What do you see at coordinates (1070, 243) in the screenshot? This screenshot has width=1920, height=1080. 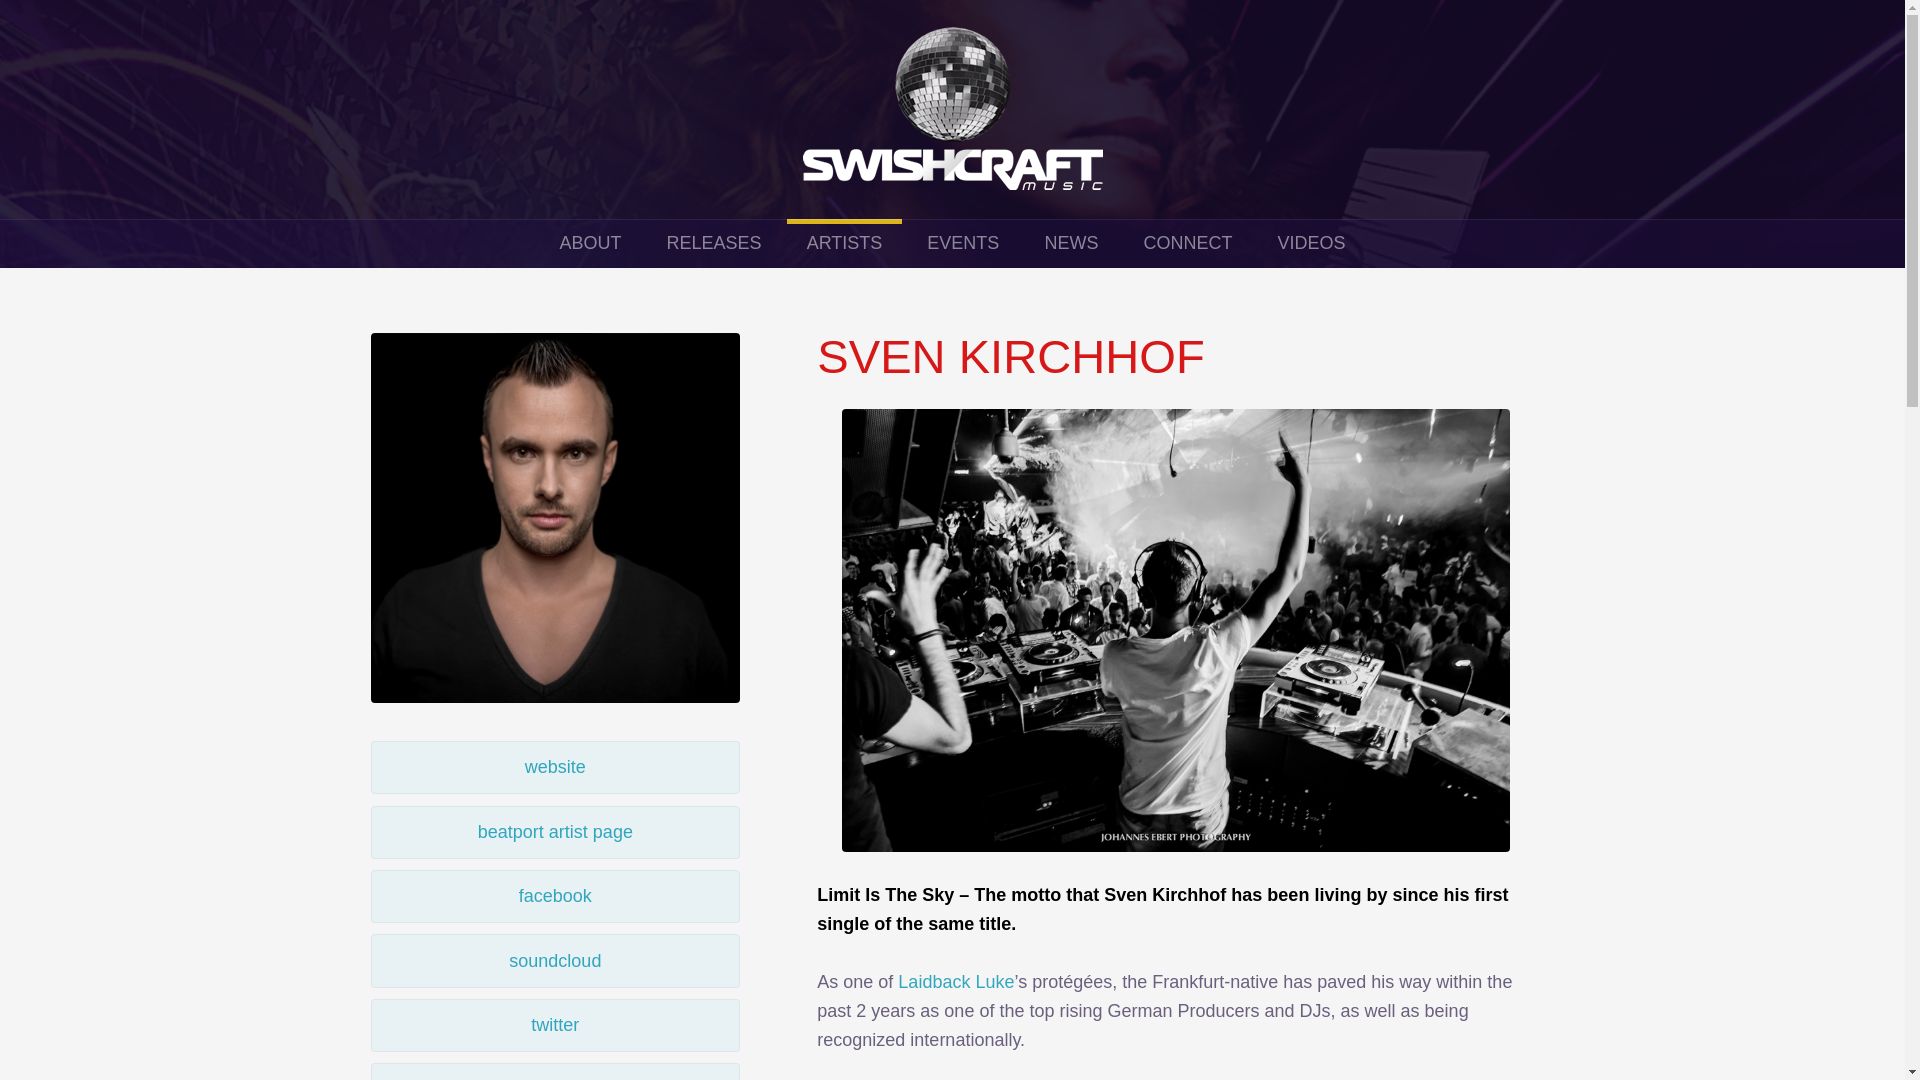 I see `NEWS` at bounding box center [1070, 243].